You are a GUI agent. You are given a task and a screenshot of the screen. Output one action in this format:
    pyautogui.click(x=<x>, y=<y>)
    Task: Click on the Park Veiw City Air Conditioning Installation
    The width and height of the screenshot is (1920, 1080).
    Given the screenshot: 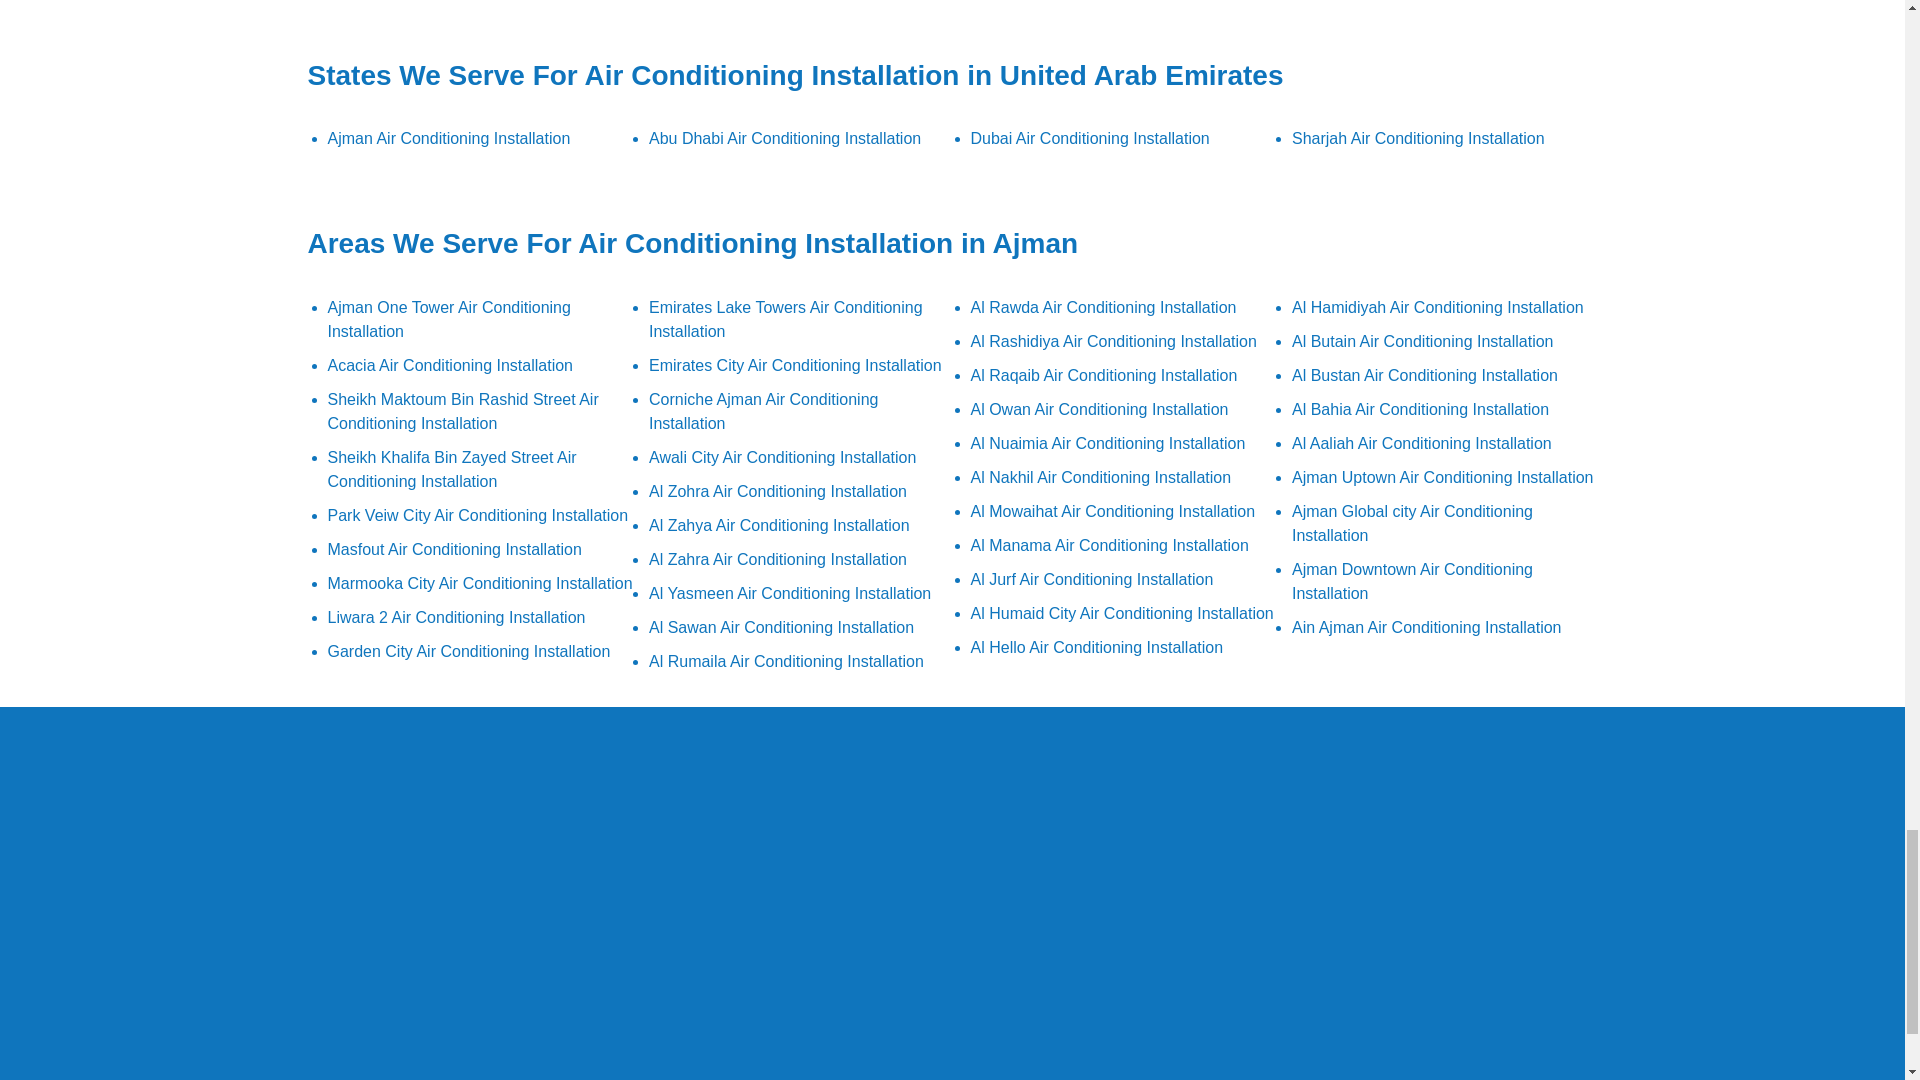 What is the action you would take?
    pyautogui.click(x=478, y=514)
    